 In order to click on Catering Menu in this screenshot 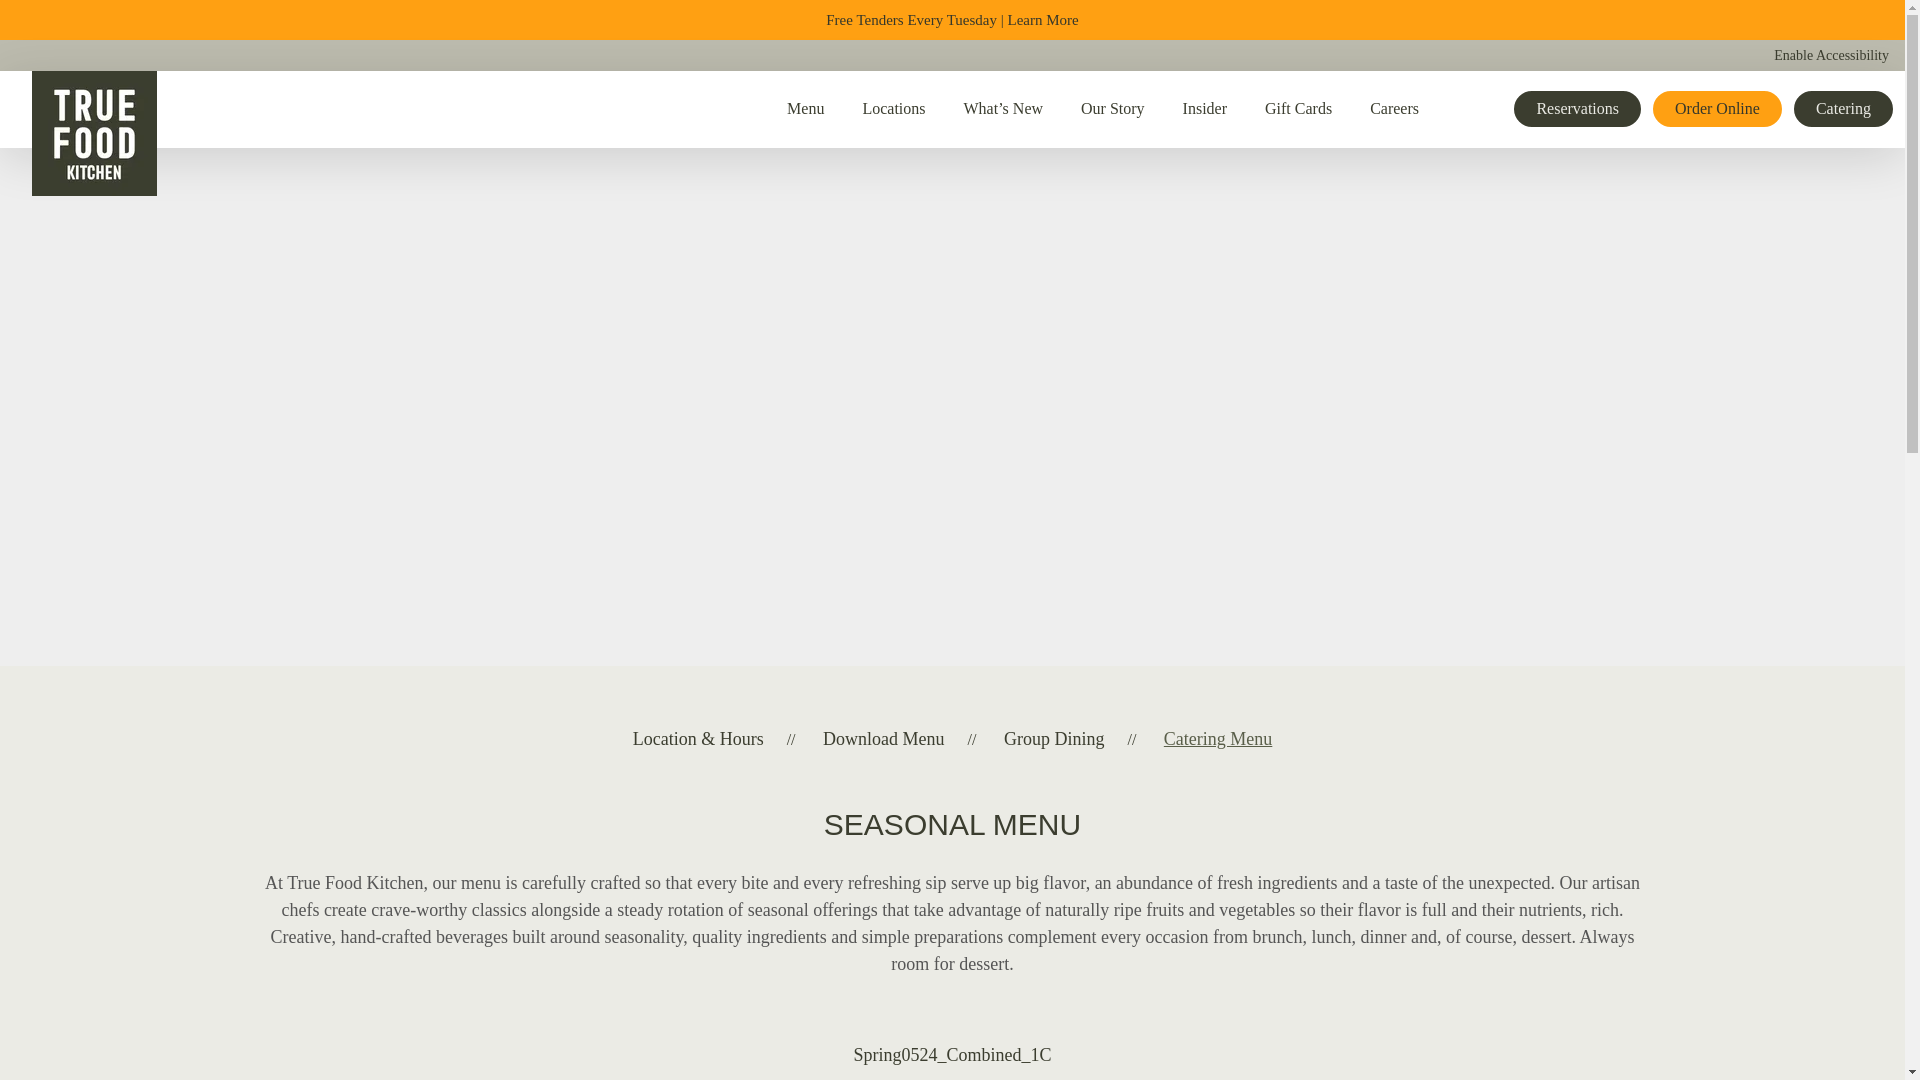, I will do `click(1217, 750)`.